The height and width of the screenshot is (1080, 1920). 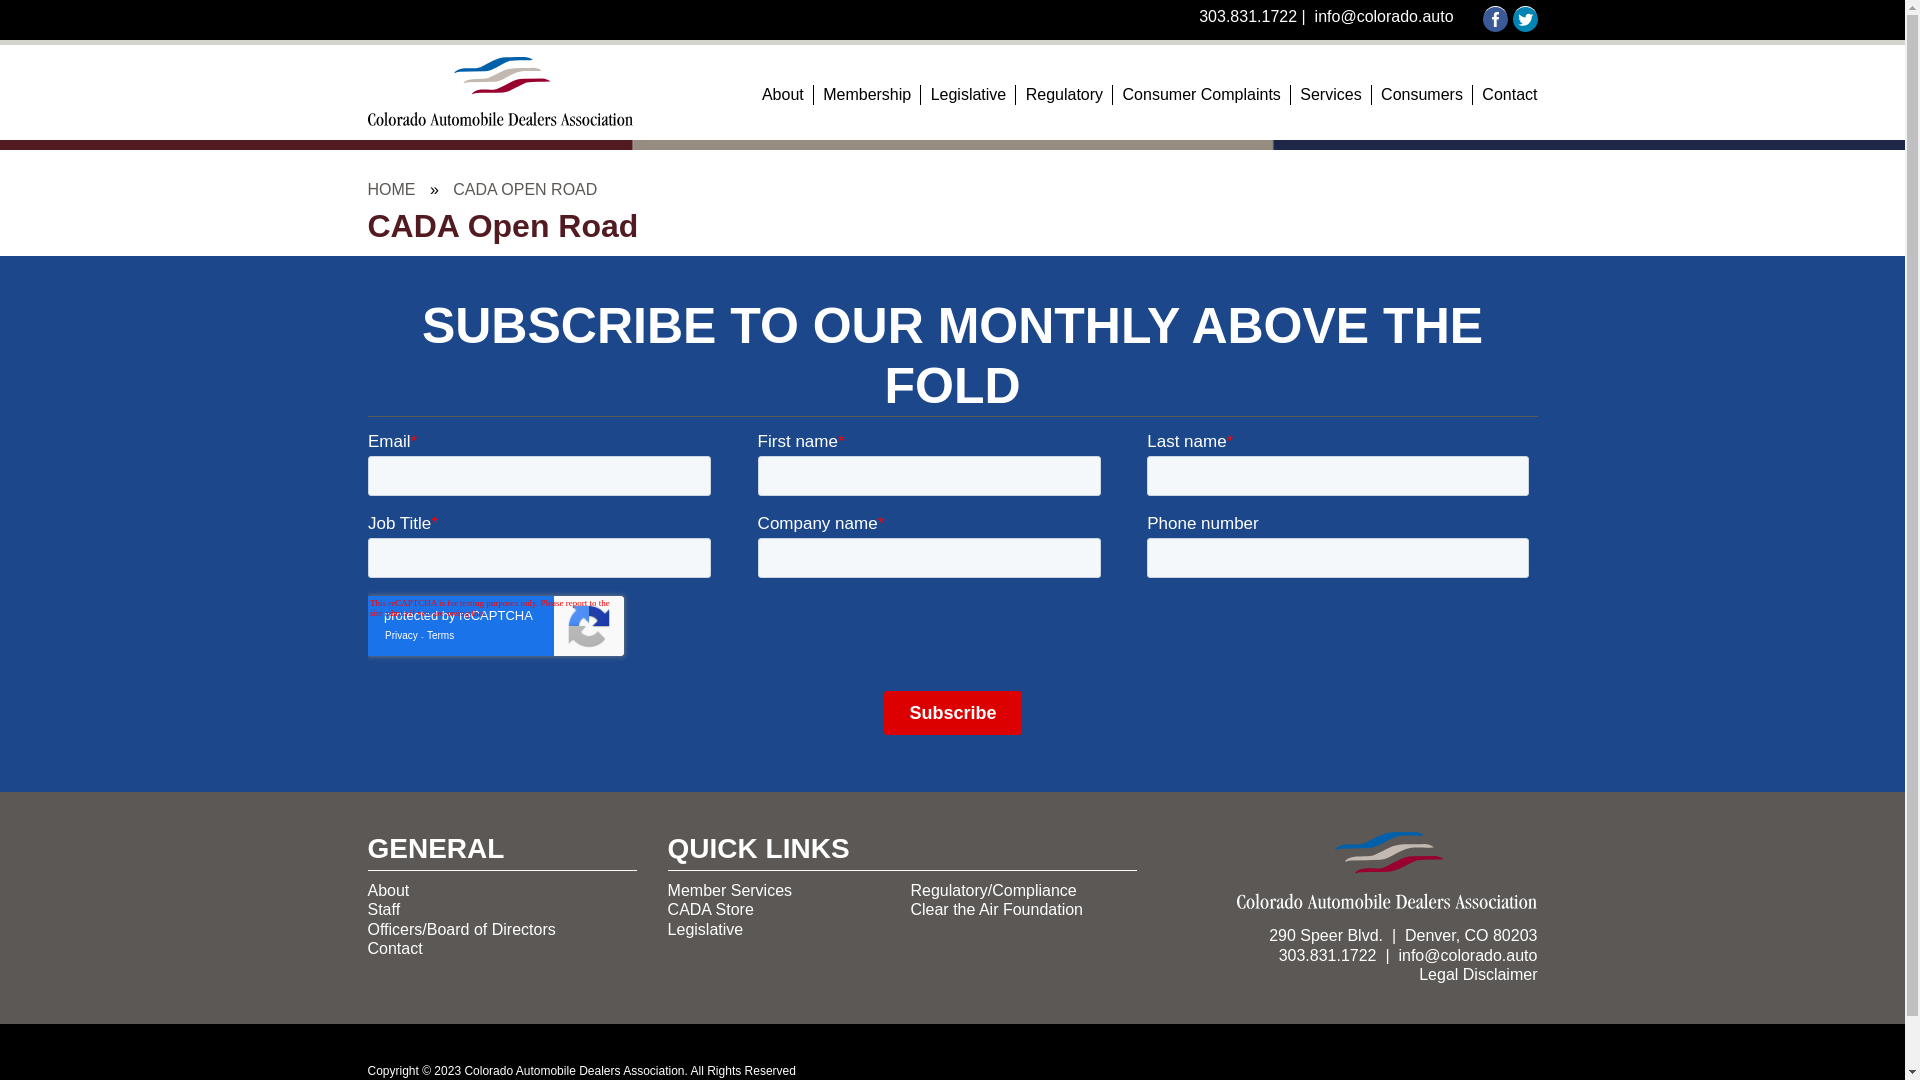 What do you see at coordinates (396, 948) in the screenshot?
I see `Contact` at bounding box center [396, 948].